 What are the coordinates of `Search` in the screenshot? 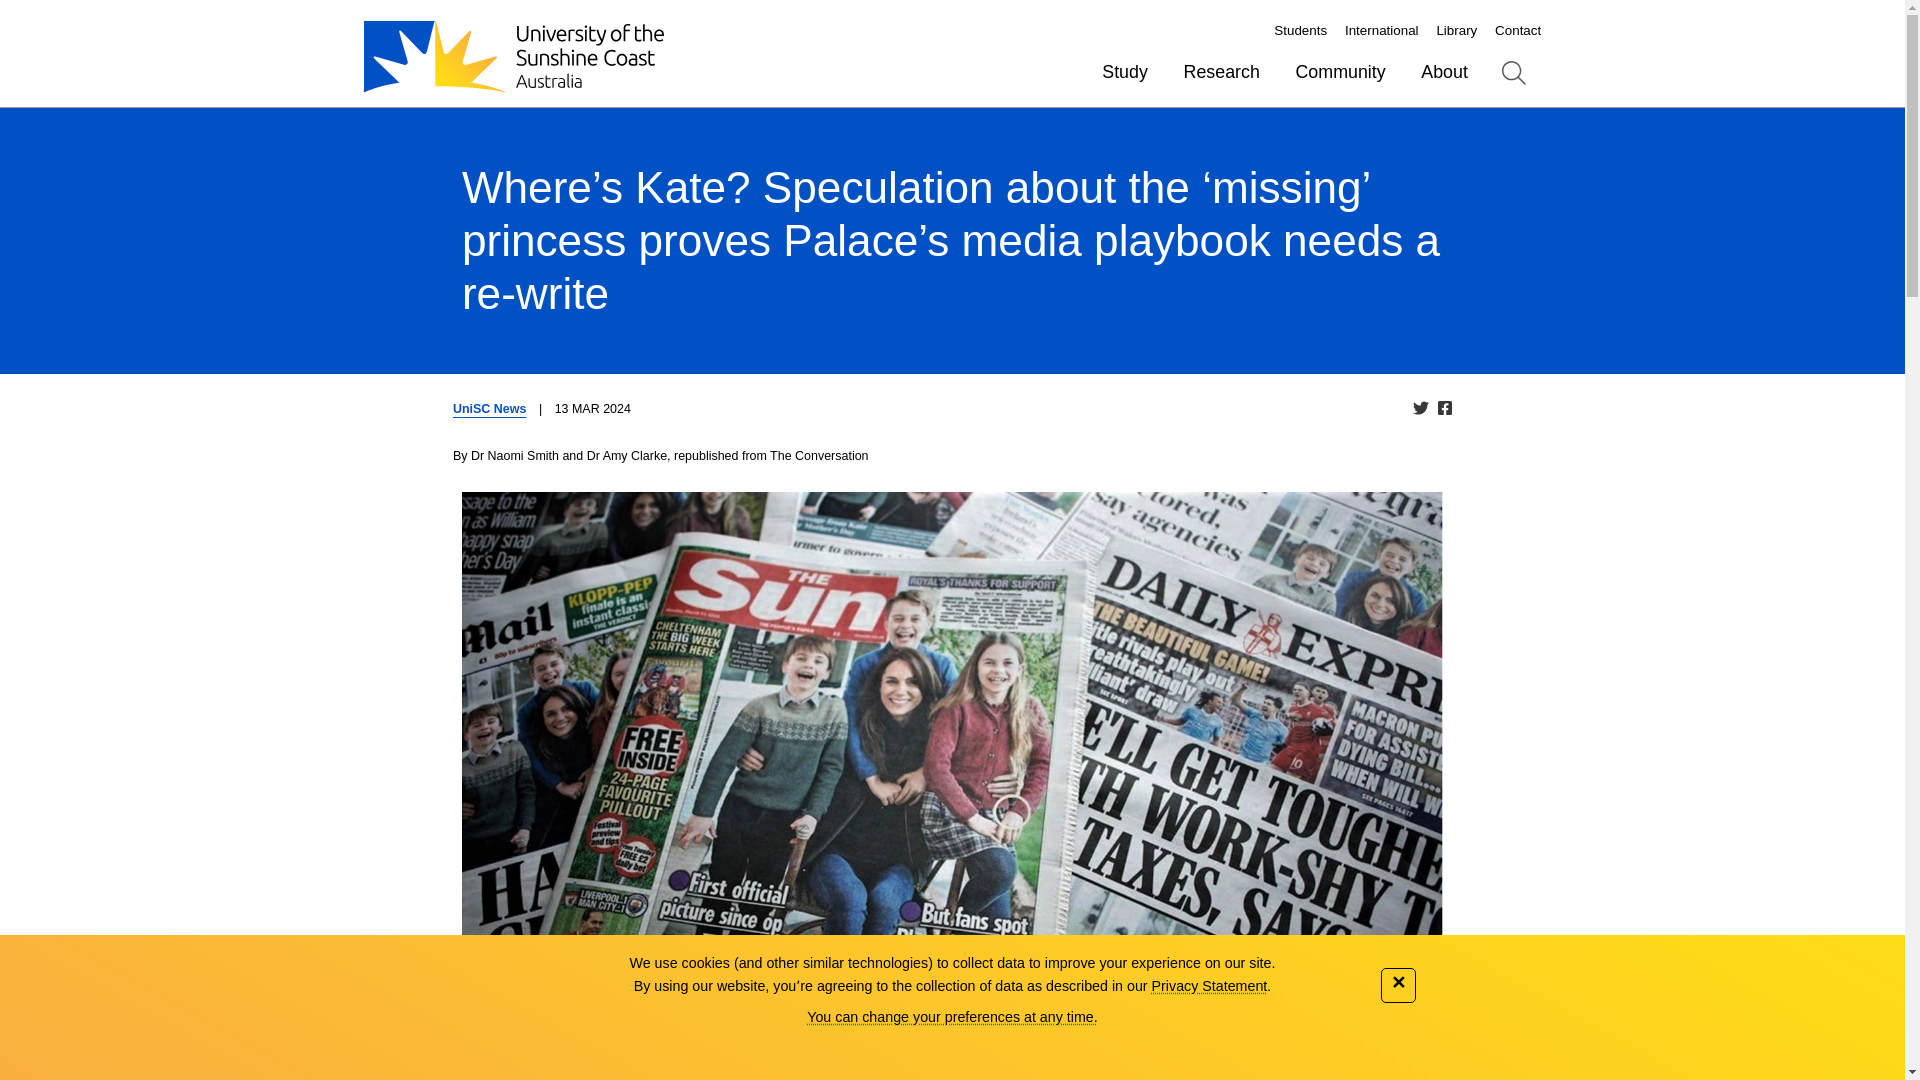 It's located at (1514, 72).